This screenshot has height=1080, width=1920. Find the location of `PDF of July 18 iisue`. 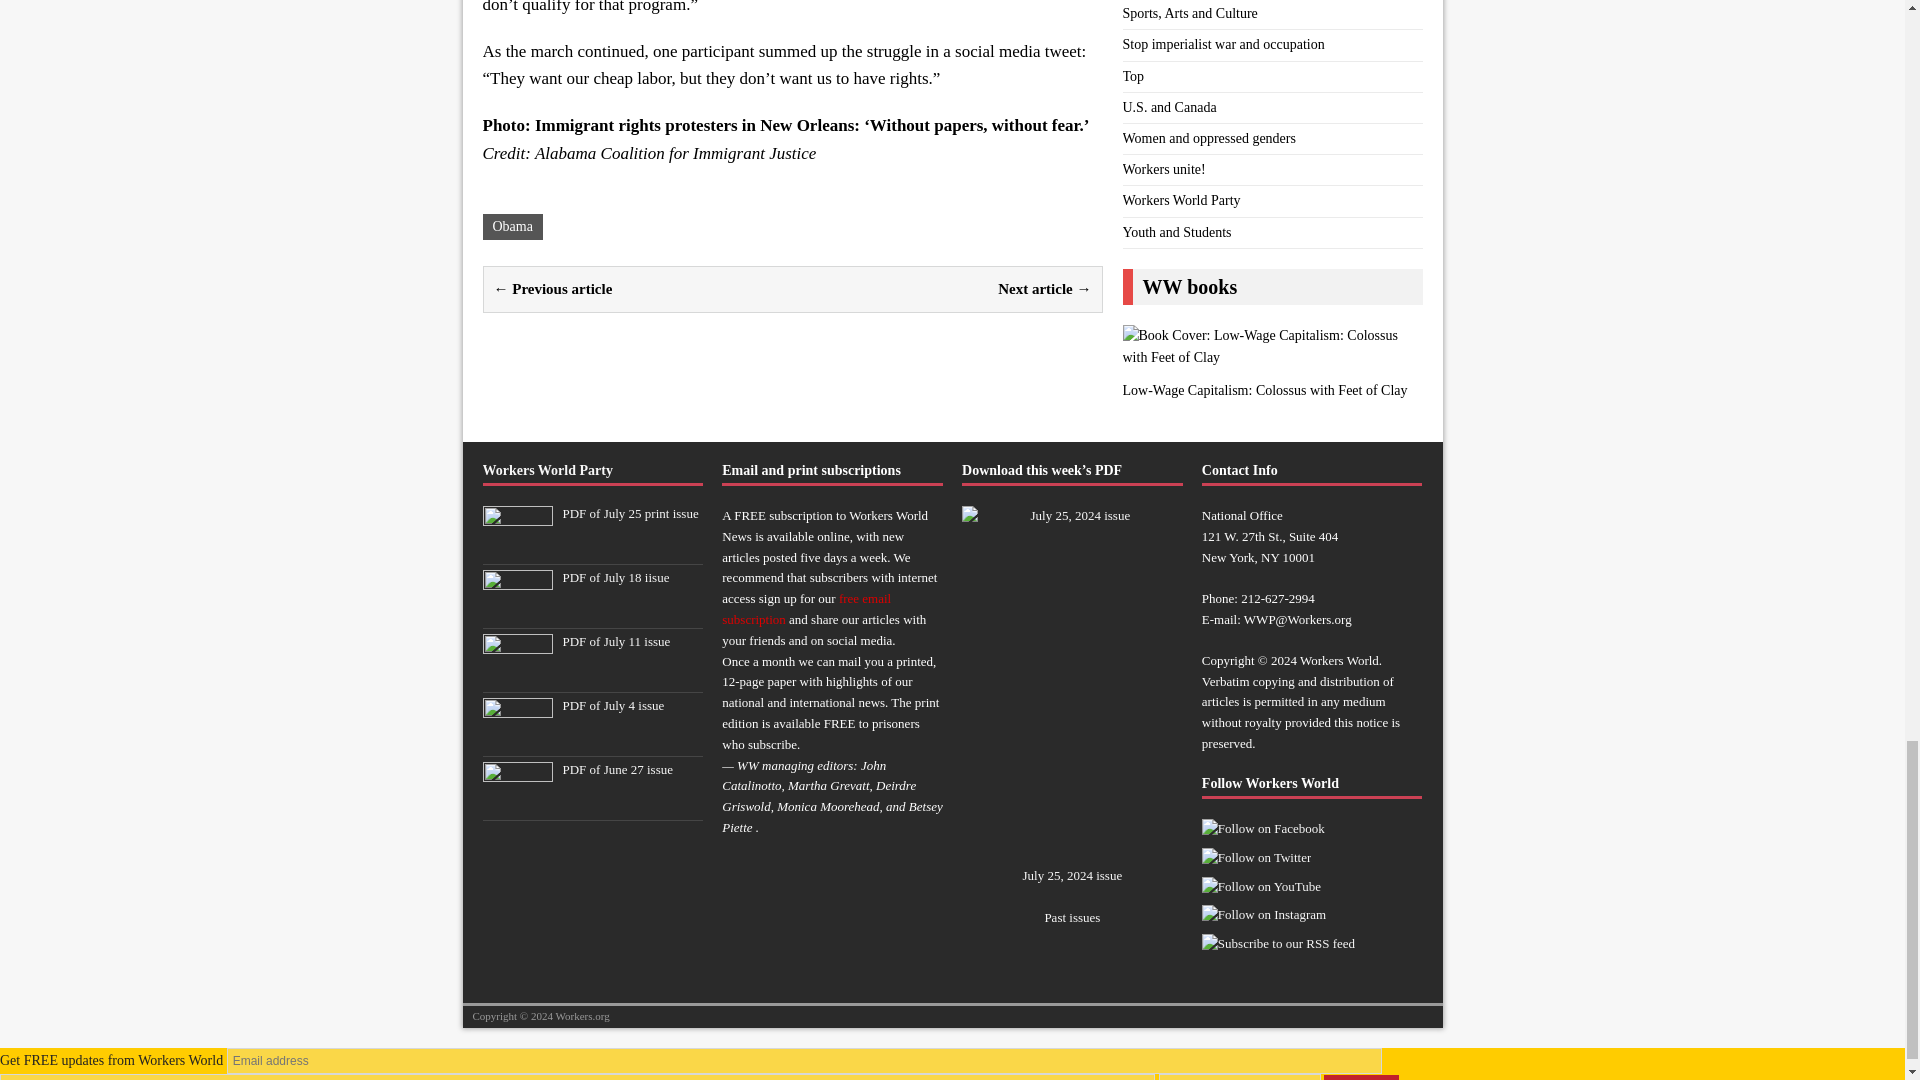

PDF of July 18 iisue is located at coordinates (516, 610).